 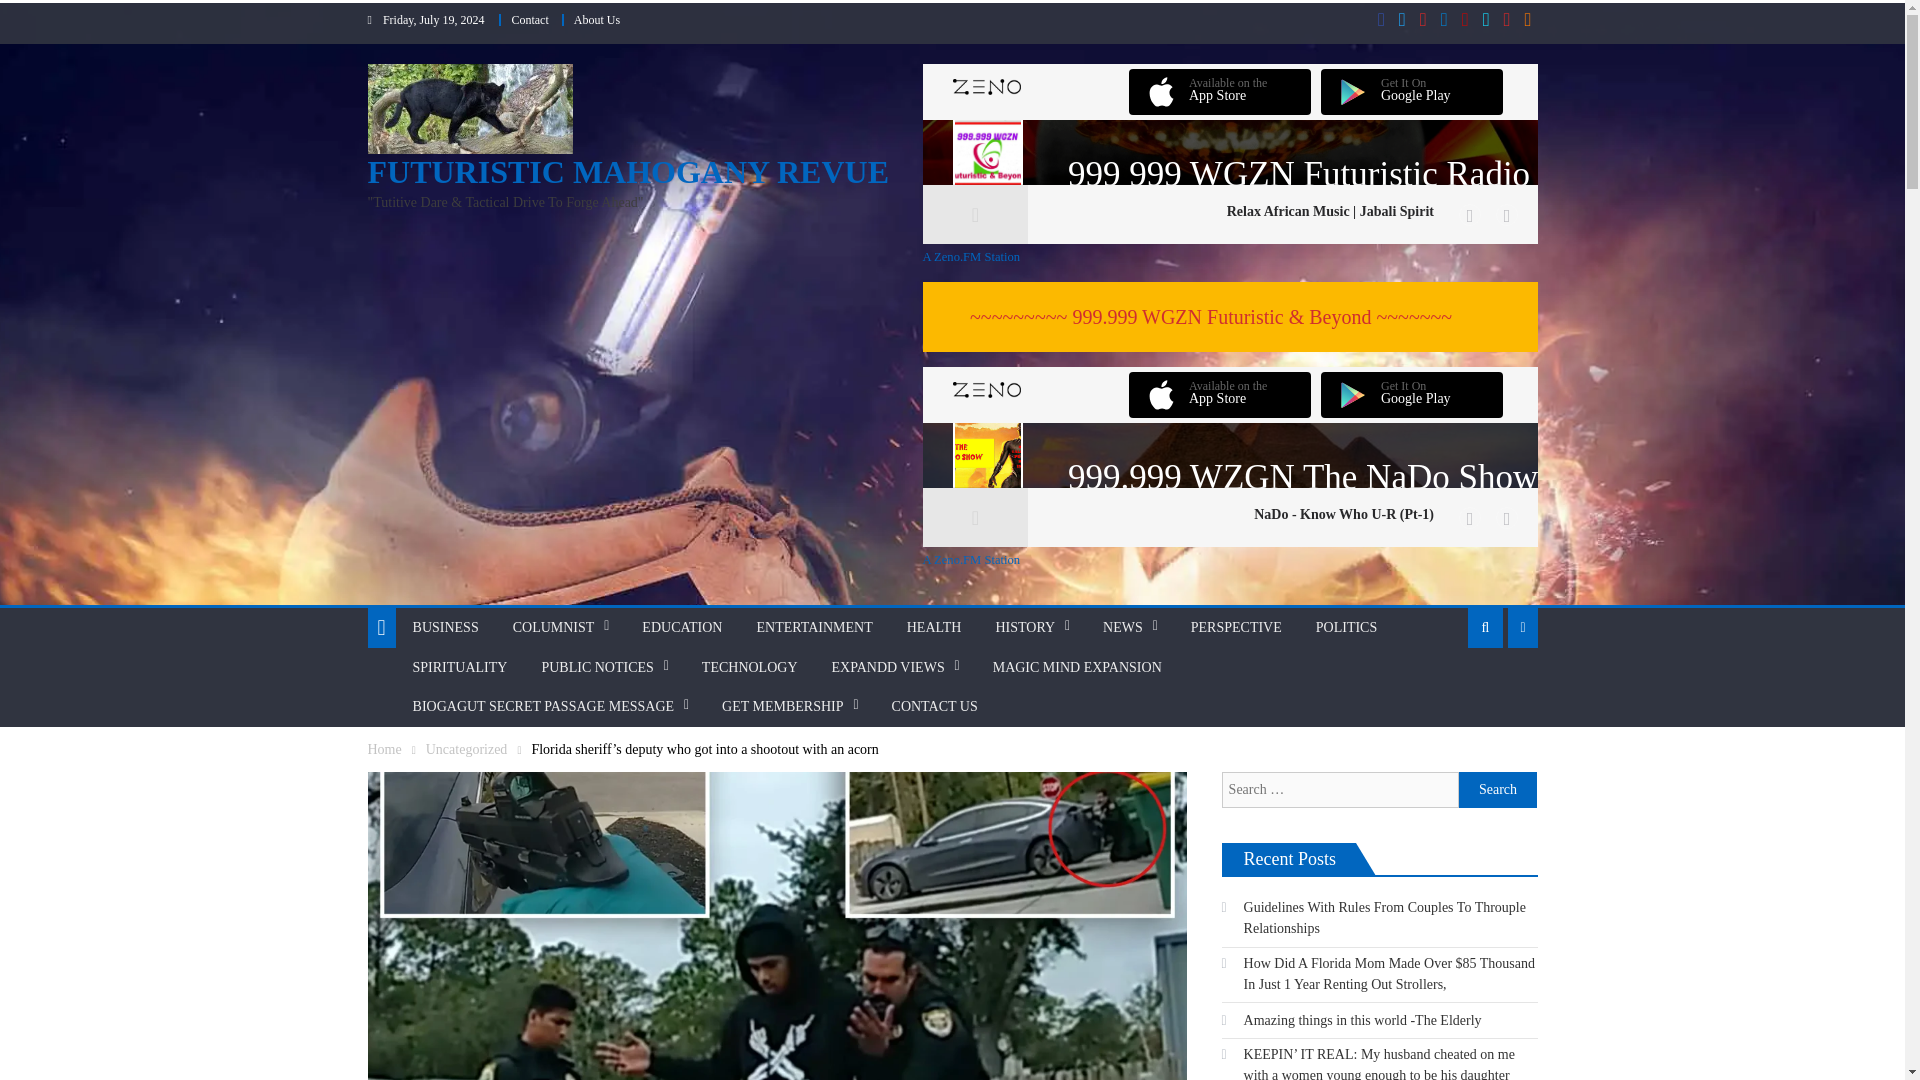 I want to click on Search, so click(x=1498, y=790).